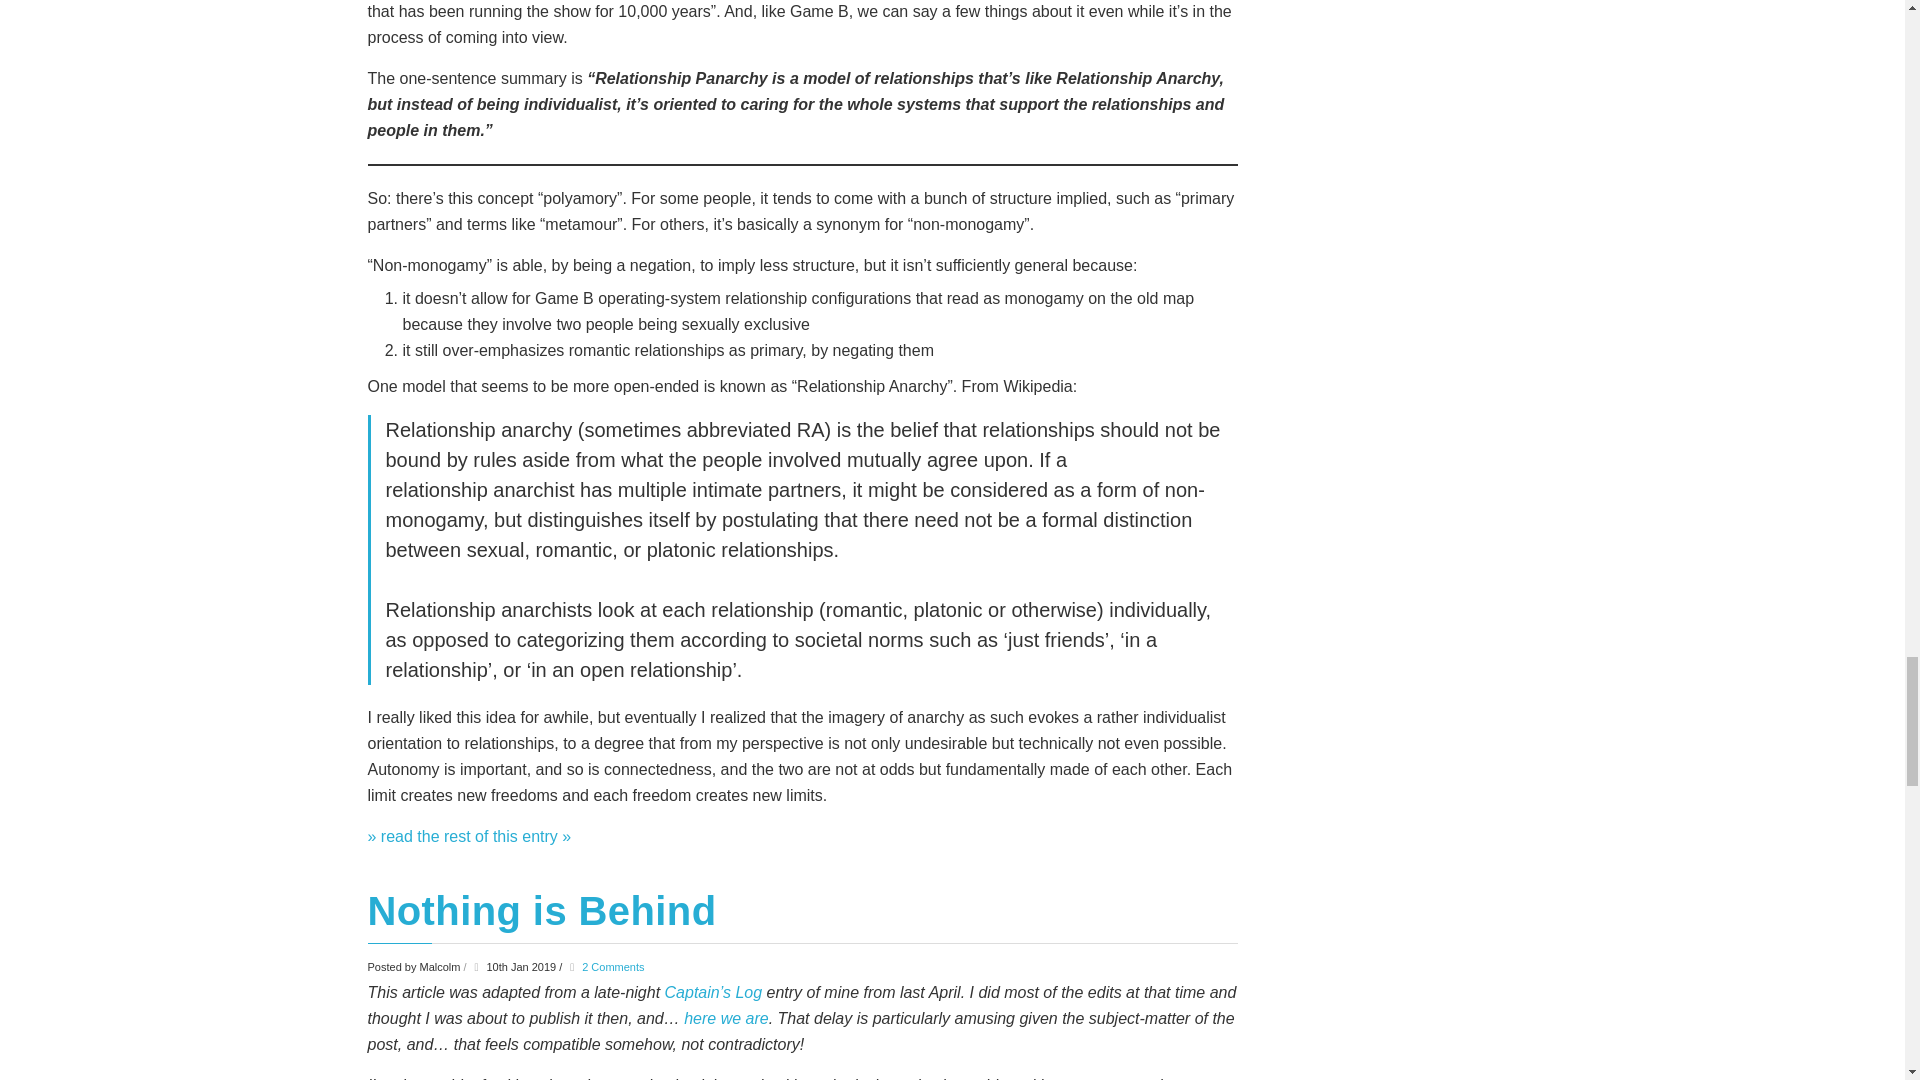 This screenshot has width=1920, height=1080. Describe the element at coordinates (612, 967) in the screenshot. I see `2 Comments` at that location.